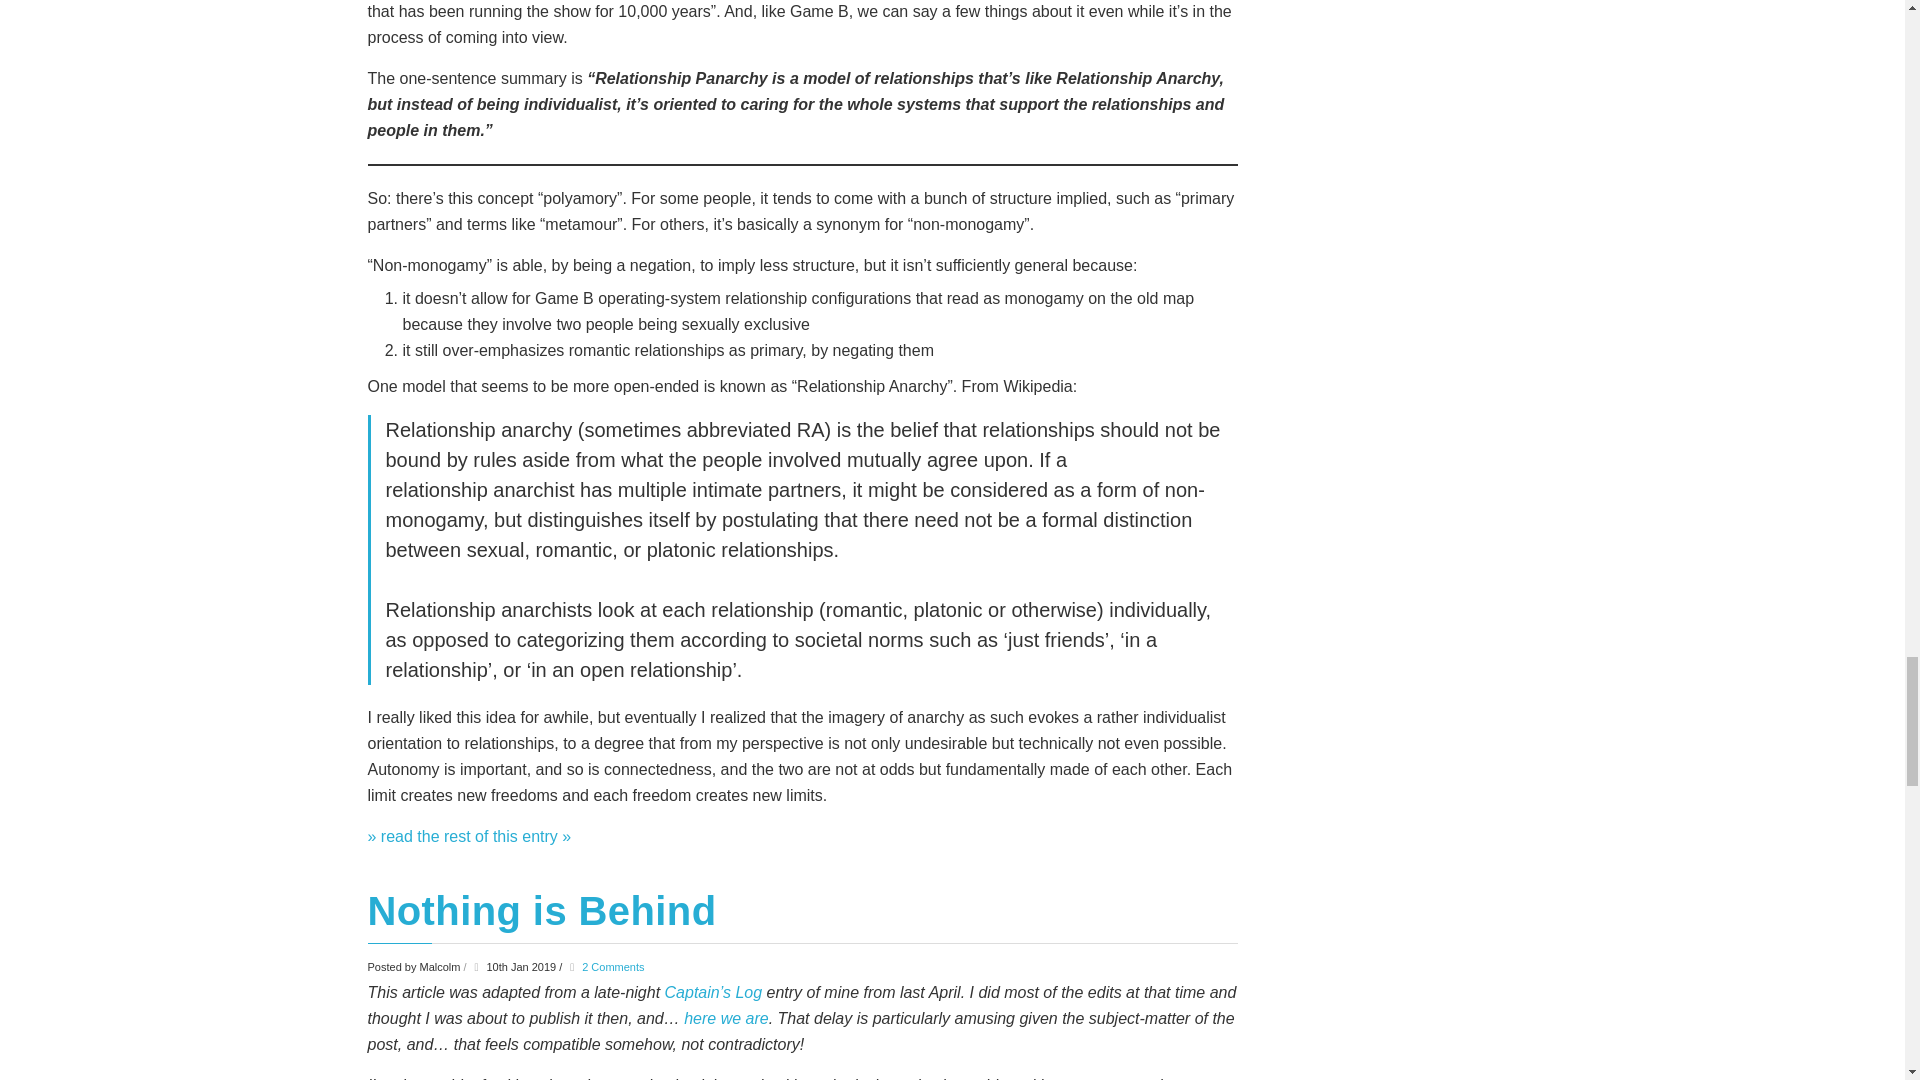 This screenshot has width=1920, height=1080. Describe the element at coordinates (612, 967) in the screenshot. I see `2 Comments` at that location.